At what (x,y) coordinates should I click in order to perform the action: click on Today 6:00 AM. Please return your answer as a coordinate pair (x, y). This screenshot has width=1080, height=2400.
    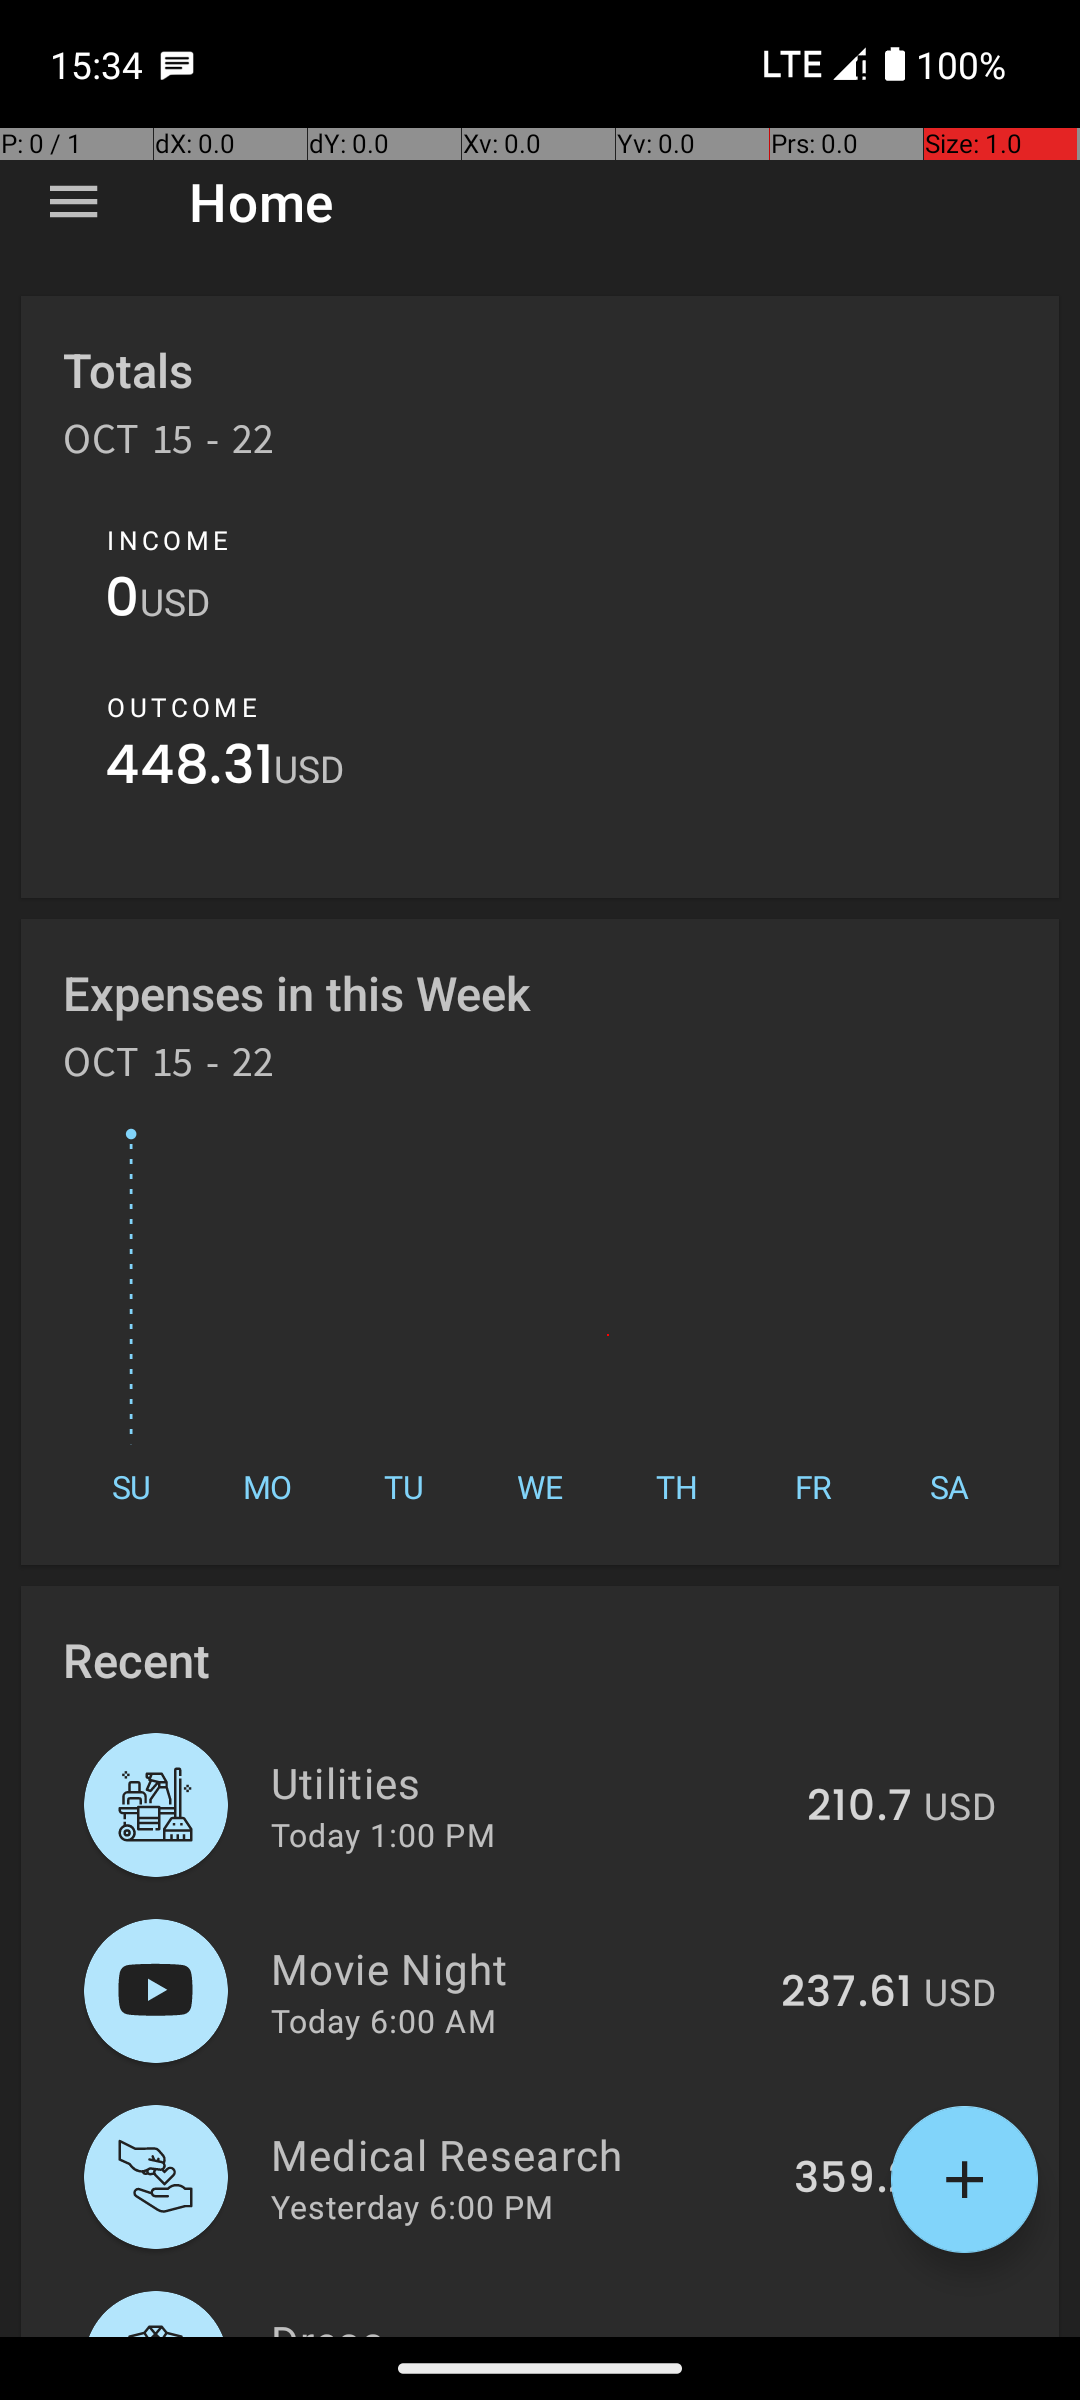
    Looking at the image, I should click on (384, 2020).